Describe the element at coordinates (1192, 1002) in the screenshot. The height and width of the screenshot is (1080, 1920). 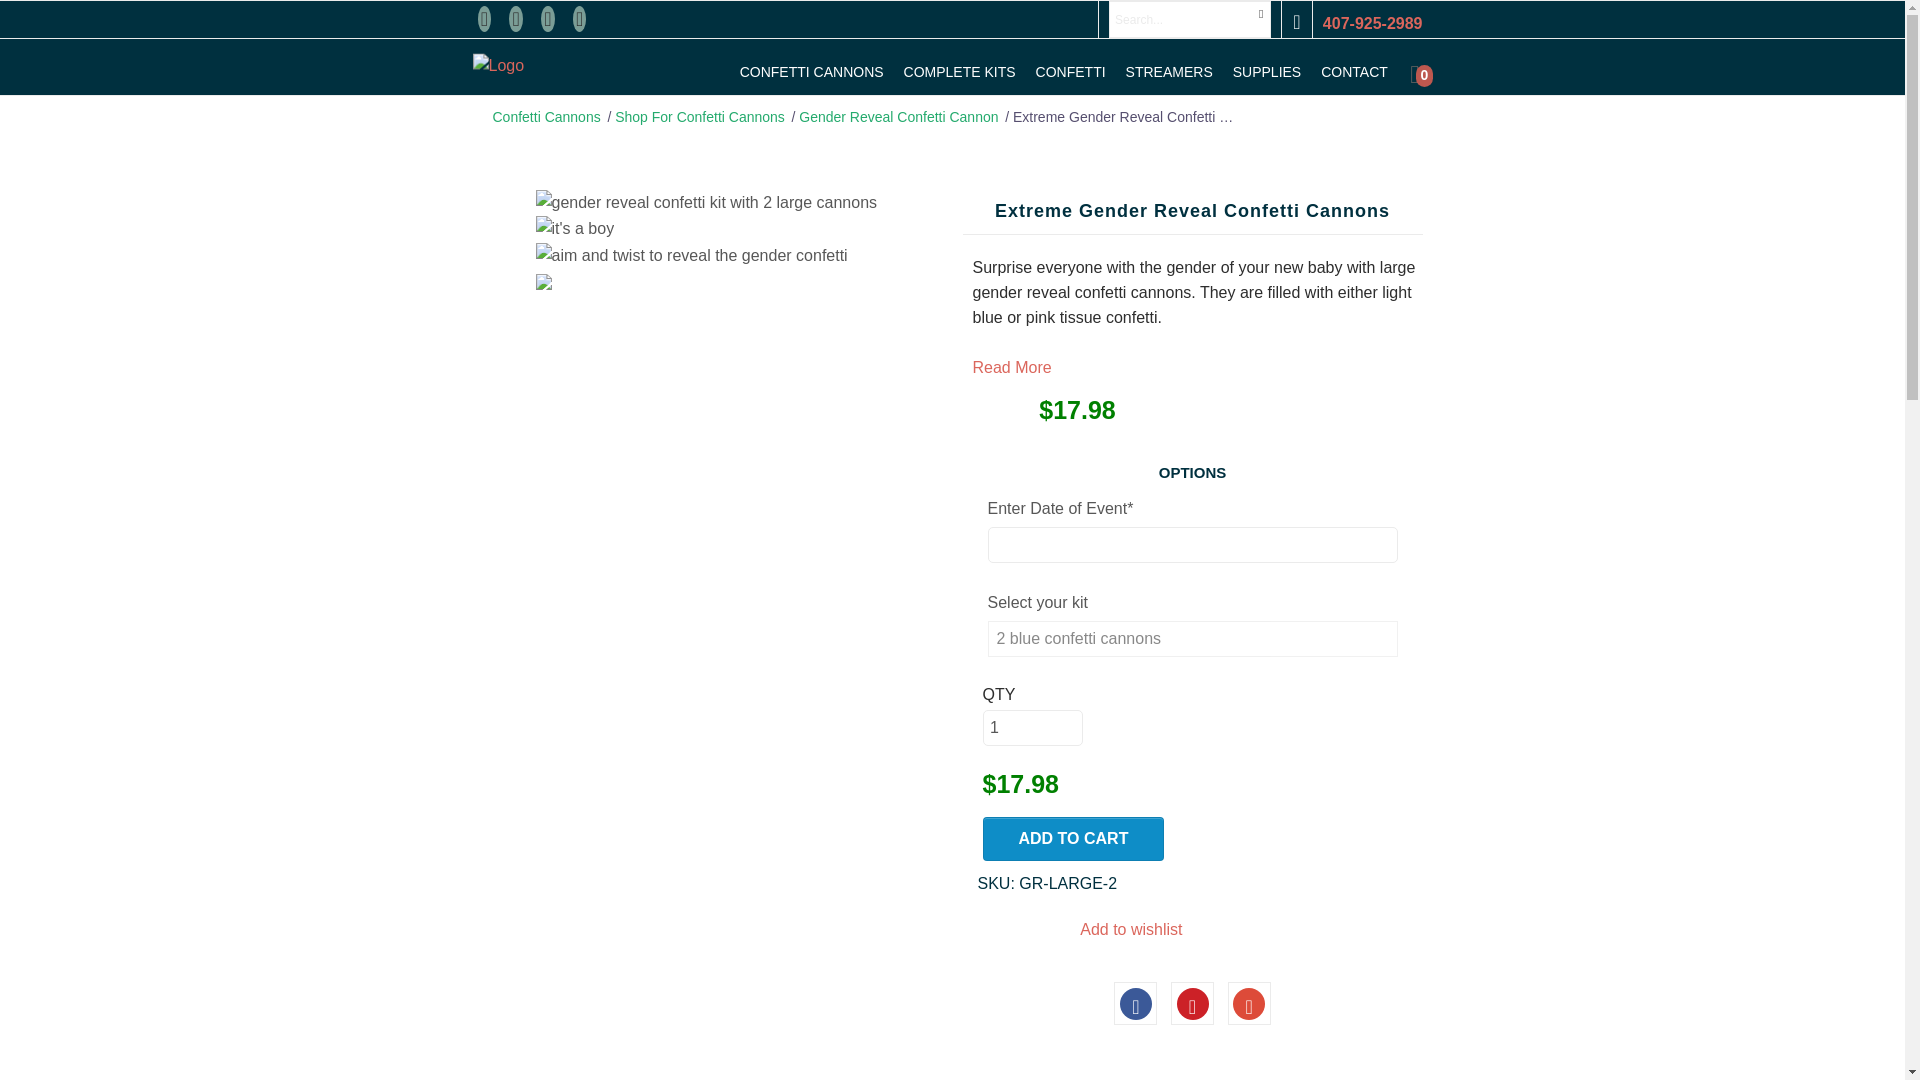
I see `Pin` at that location.